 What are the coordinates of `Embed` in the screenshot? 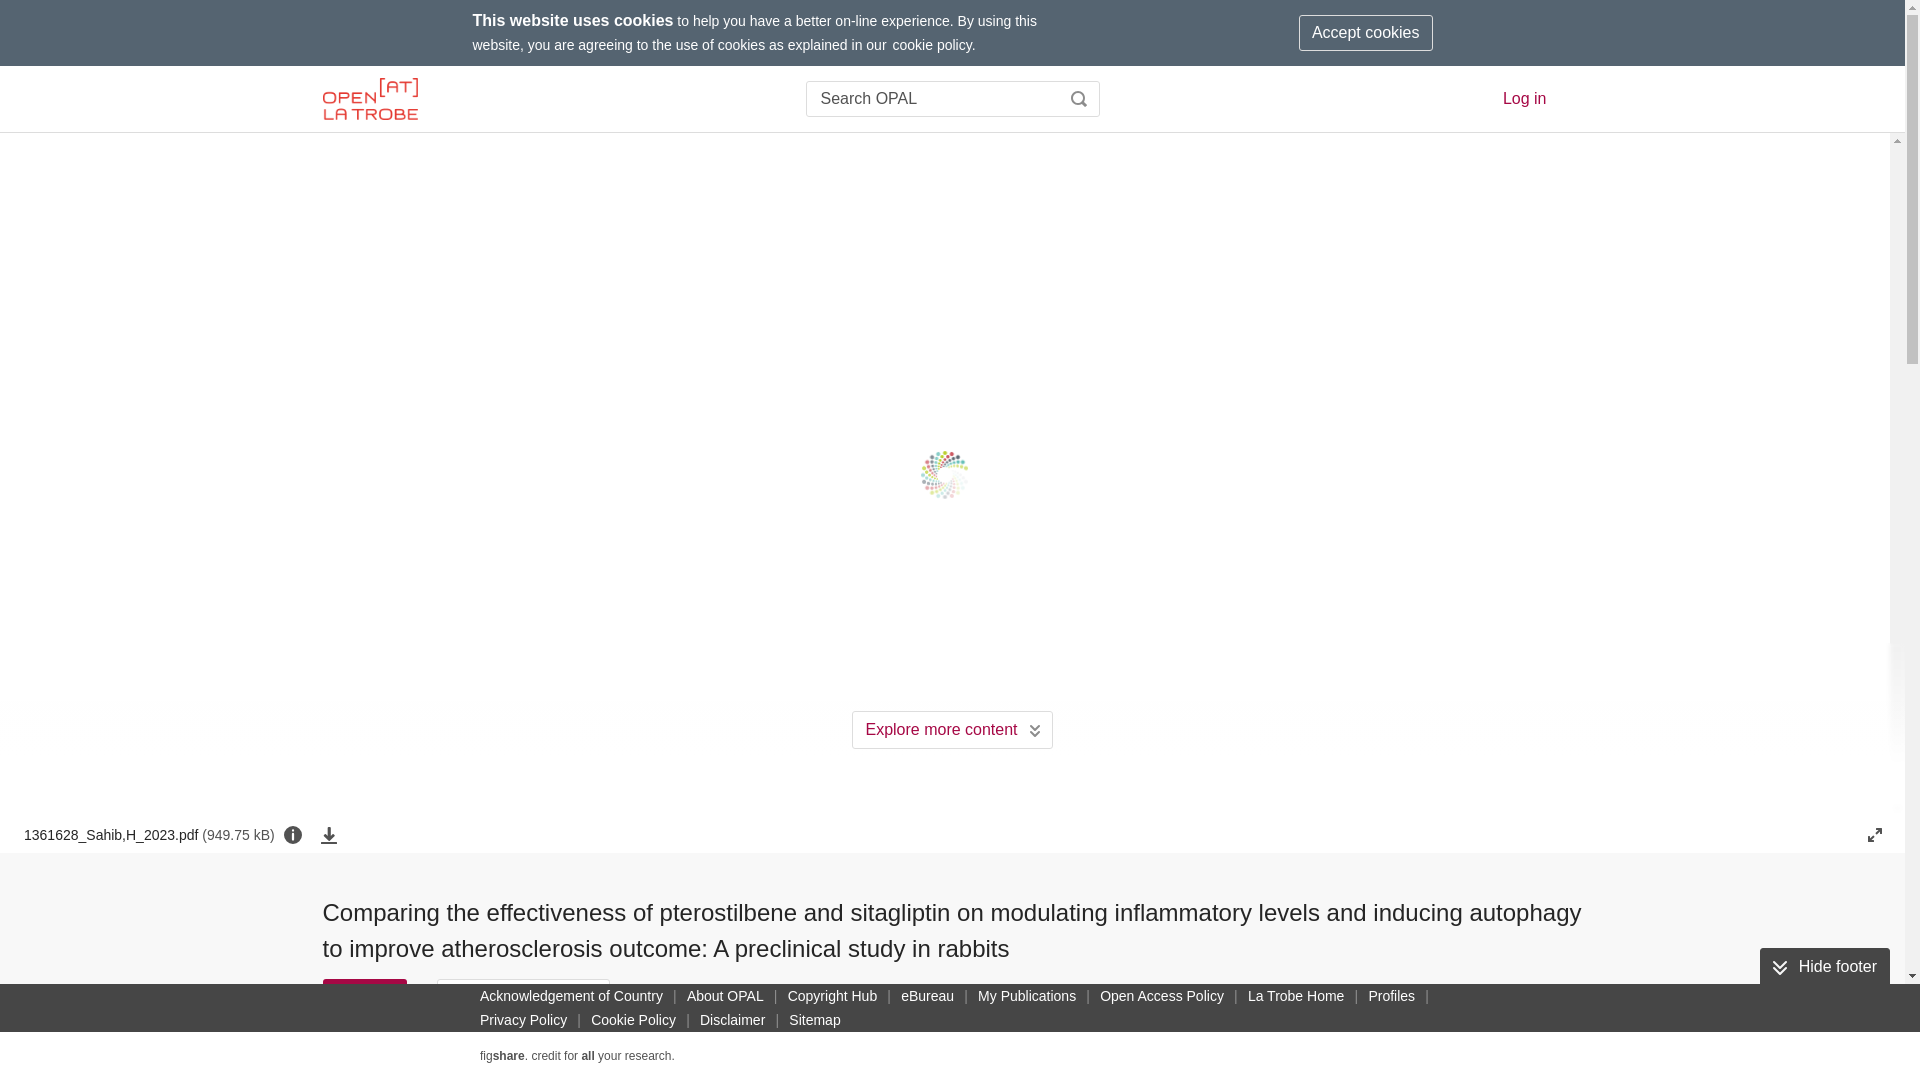 It's located at (738, 996).